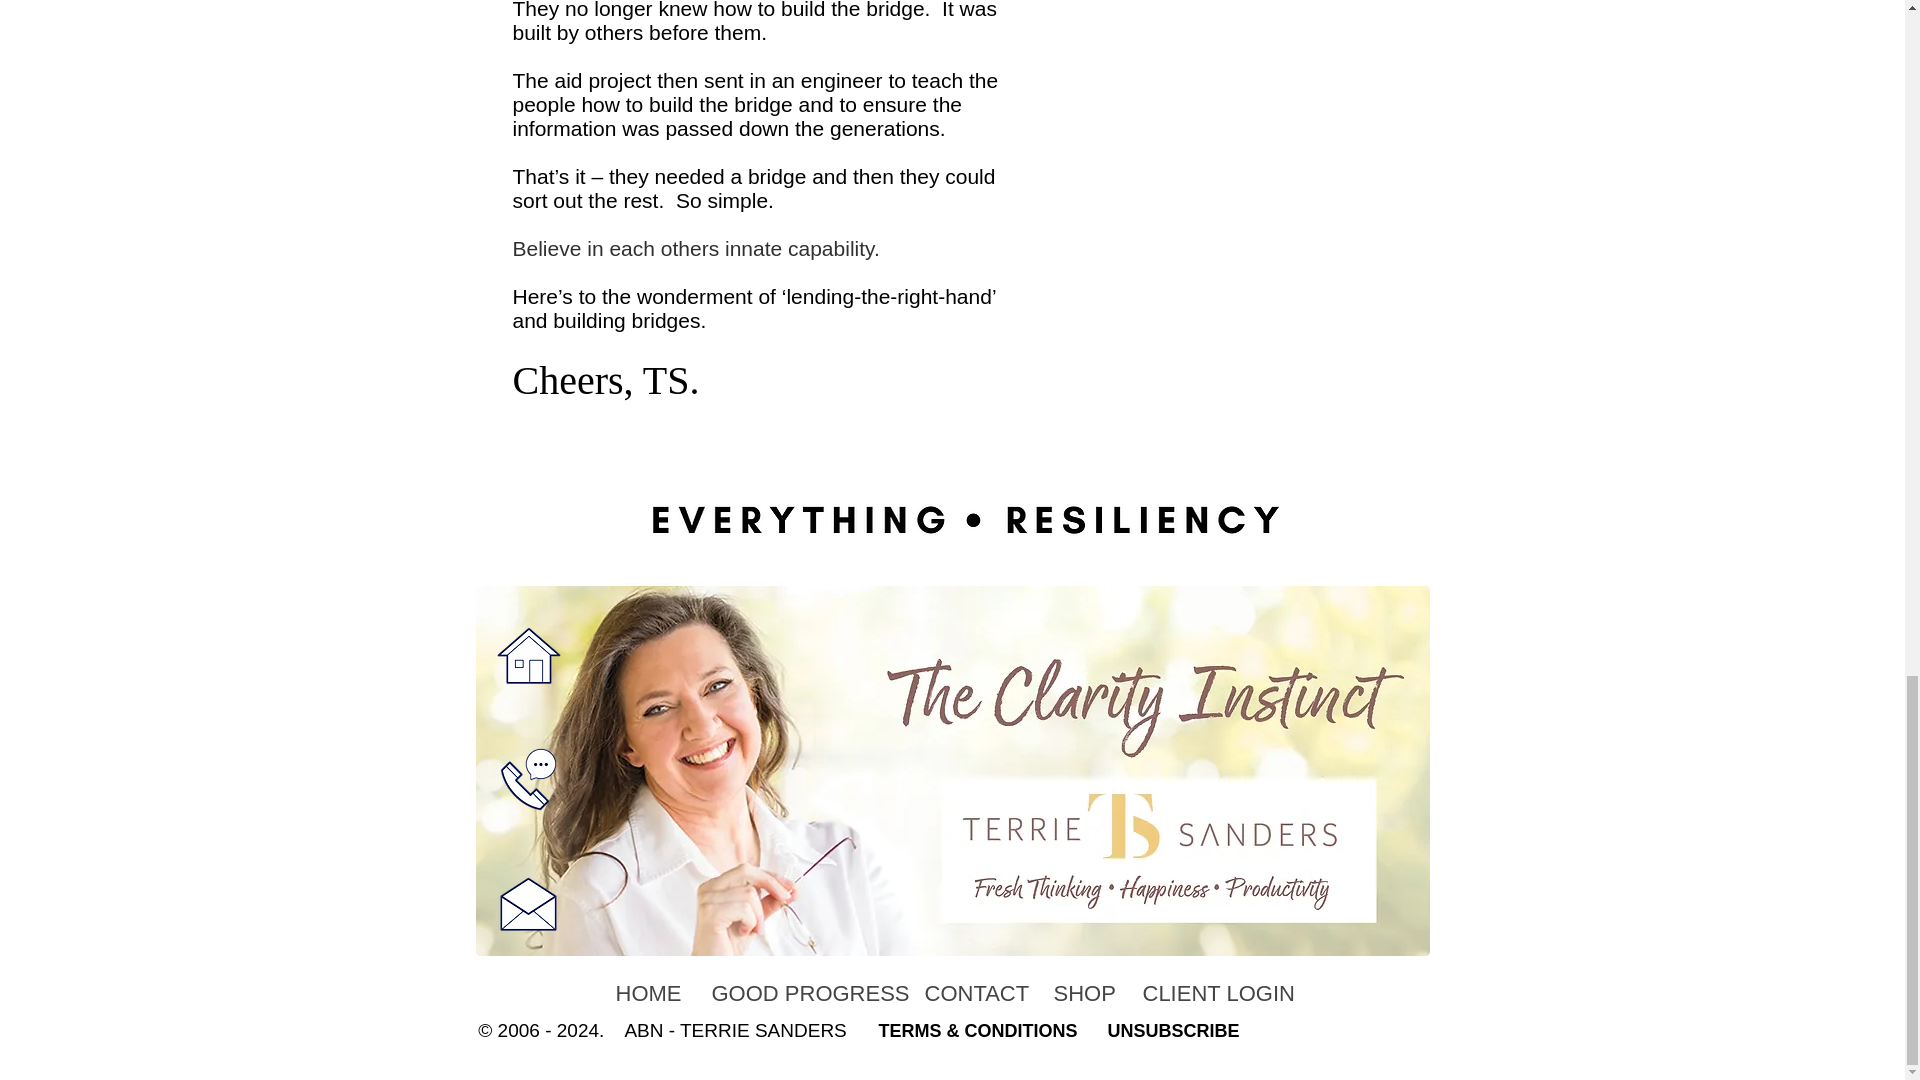 The width and height of the screenshot is (1920, 1080). I want to click on UNSUBSCRIBE, so click(1172, 1030).